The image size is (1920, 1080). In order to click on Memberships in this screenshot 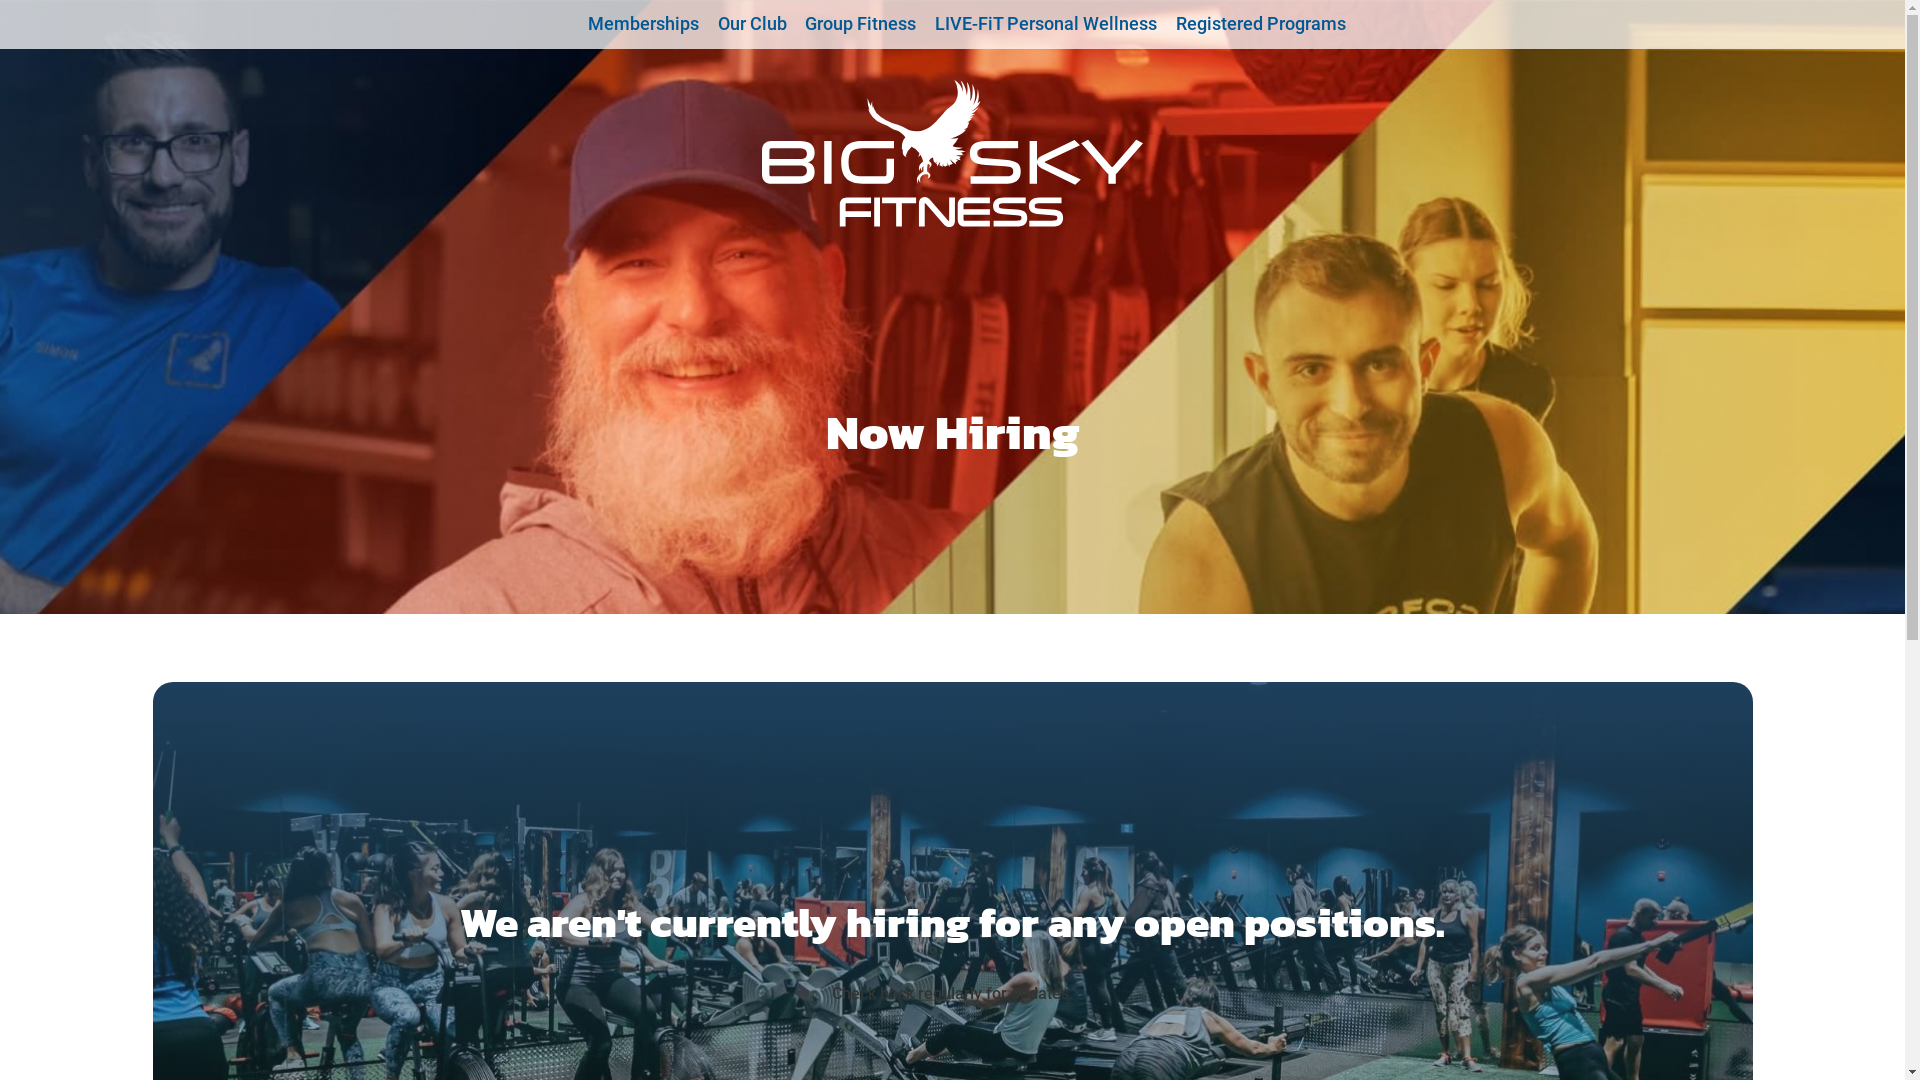, I will do `click(644, 24)`.